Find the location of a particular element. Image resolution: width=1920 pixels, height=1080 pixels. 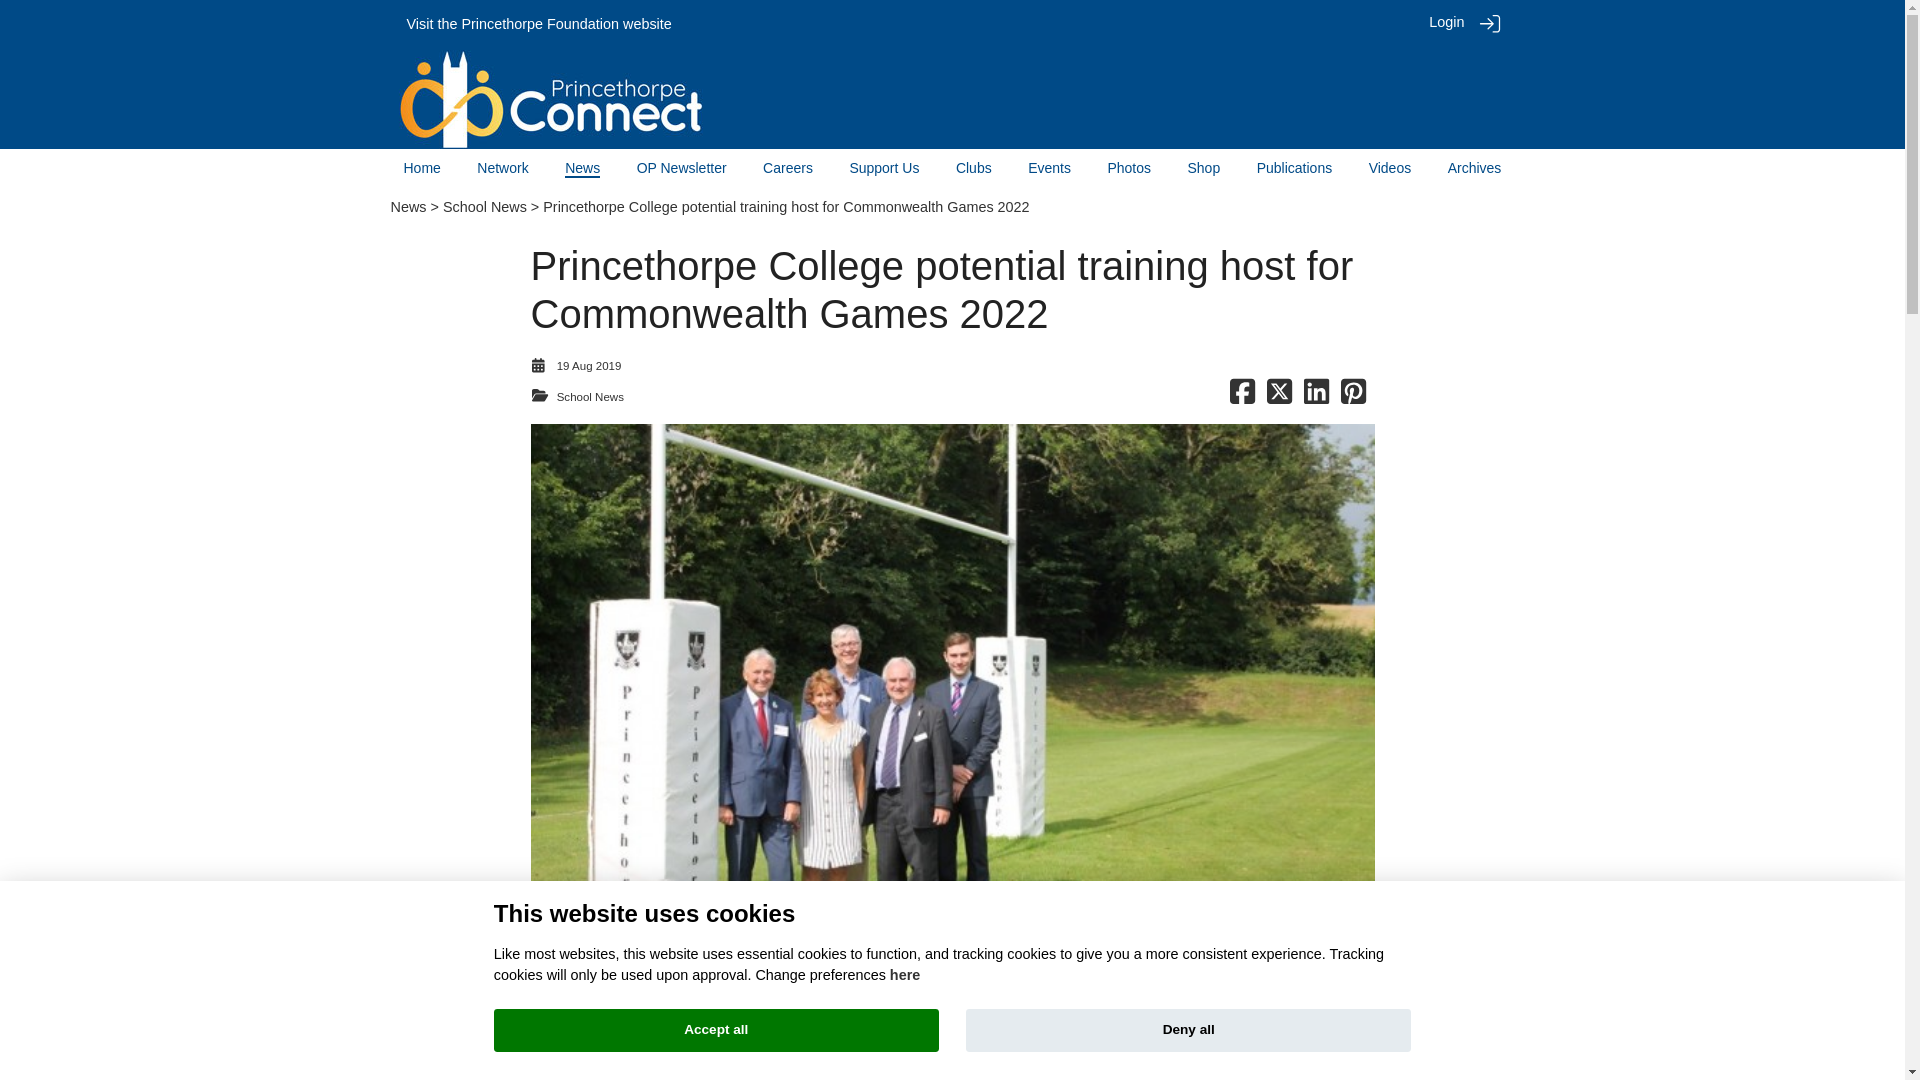

Publications is located at coordinates (1294, 168).